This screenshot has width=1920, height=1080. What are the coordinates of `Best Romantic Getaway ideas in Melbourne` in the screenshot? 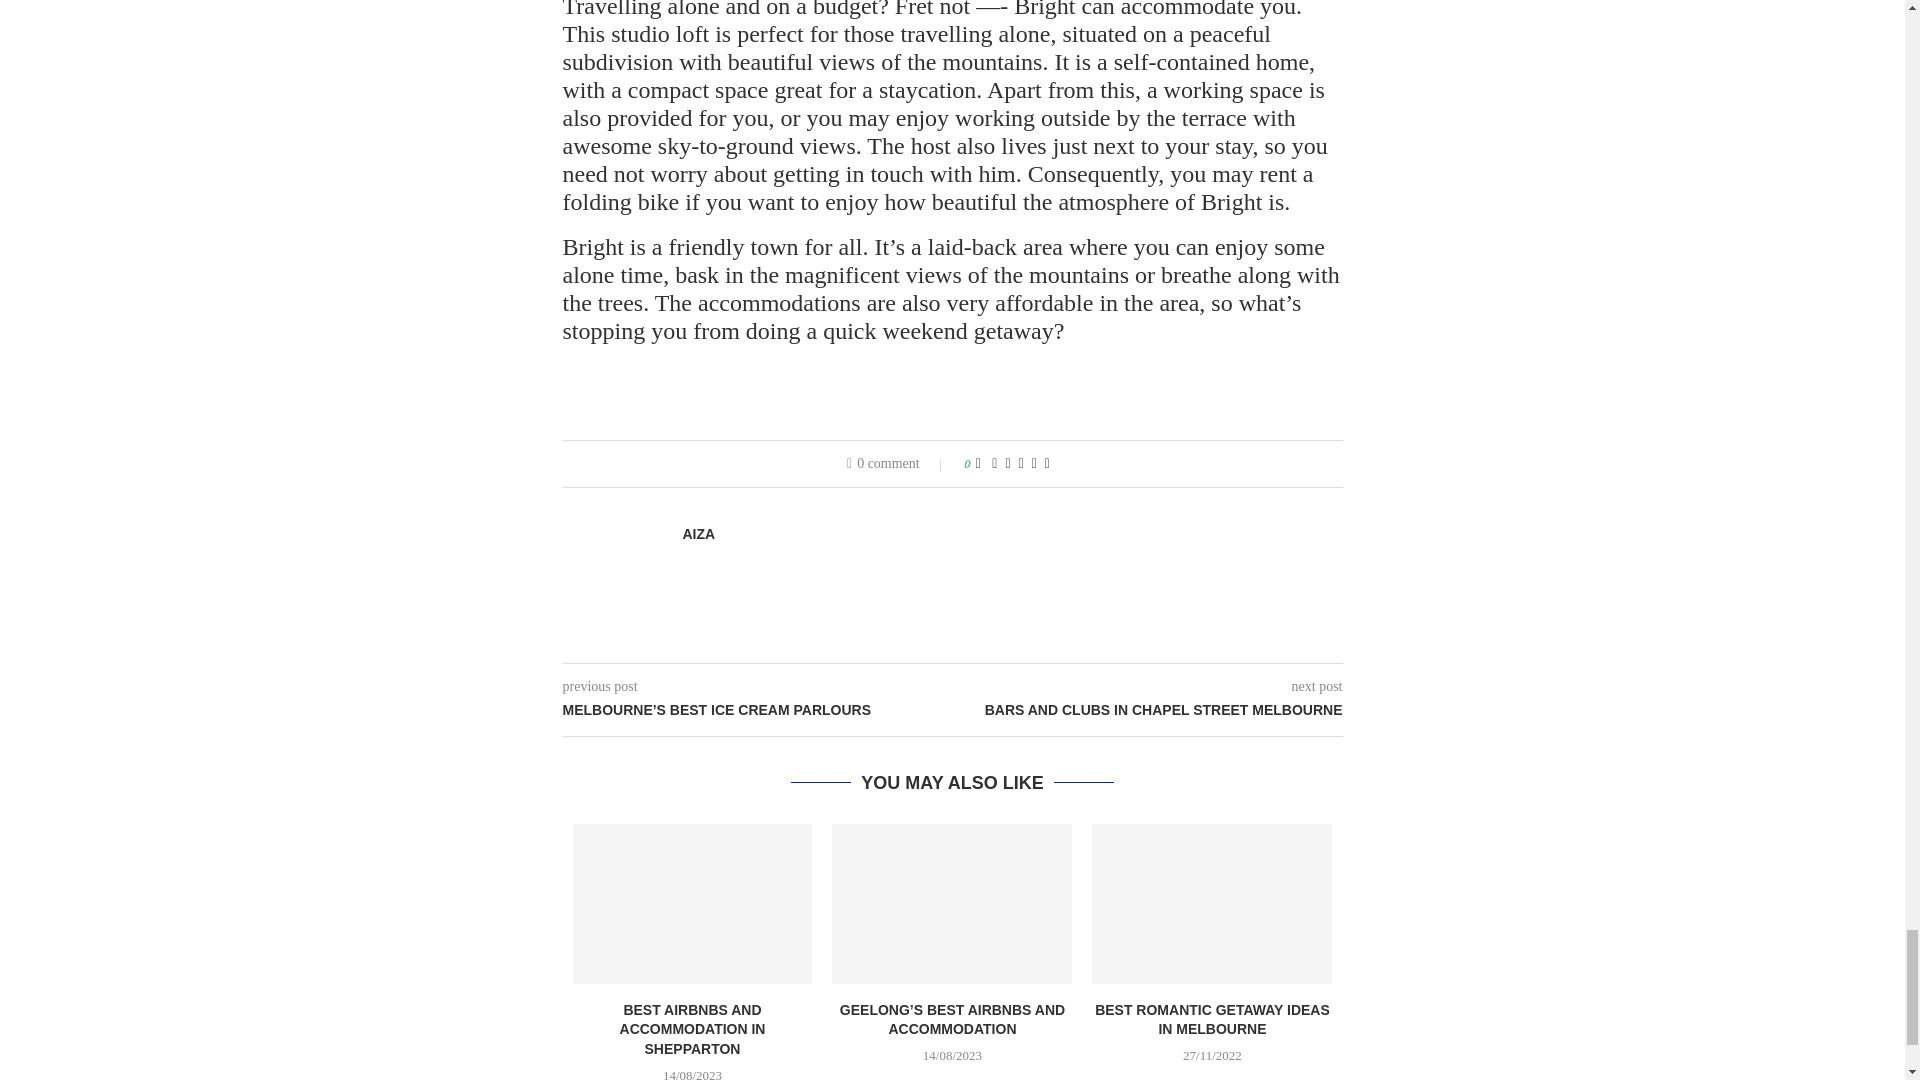 It's located at (1212, 904).